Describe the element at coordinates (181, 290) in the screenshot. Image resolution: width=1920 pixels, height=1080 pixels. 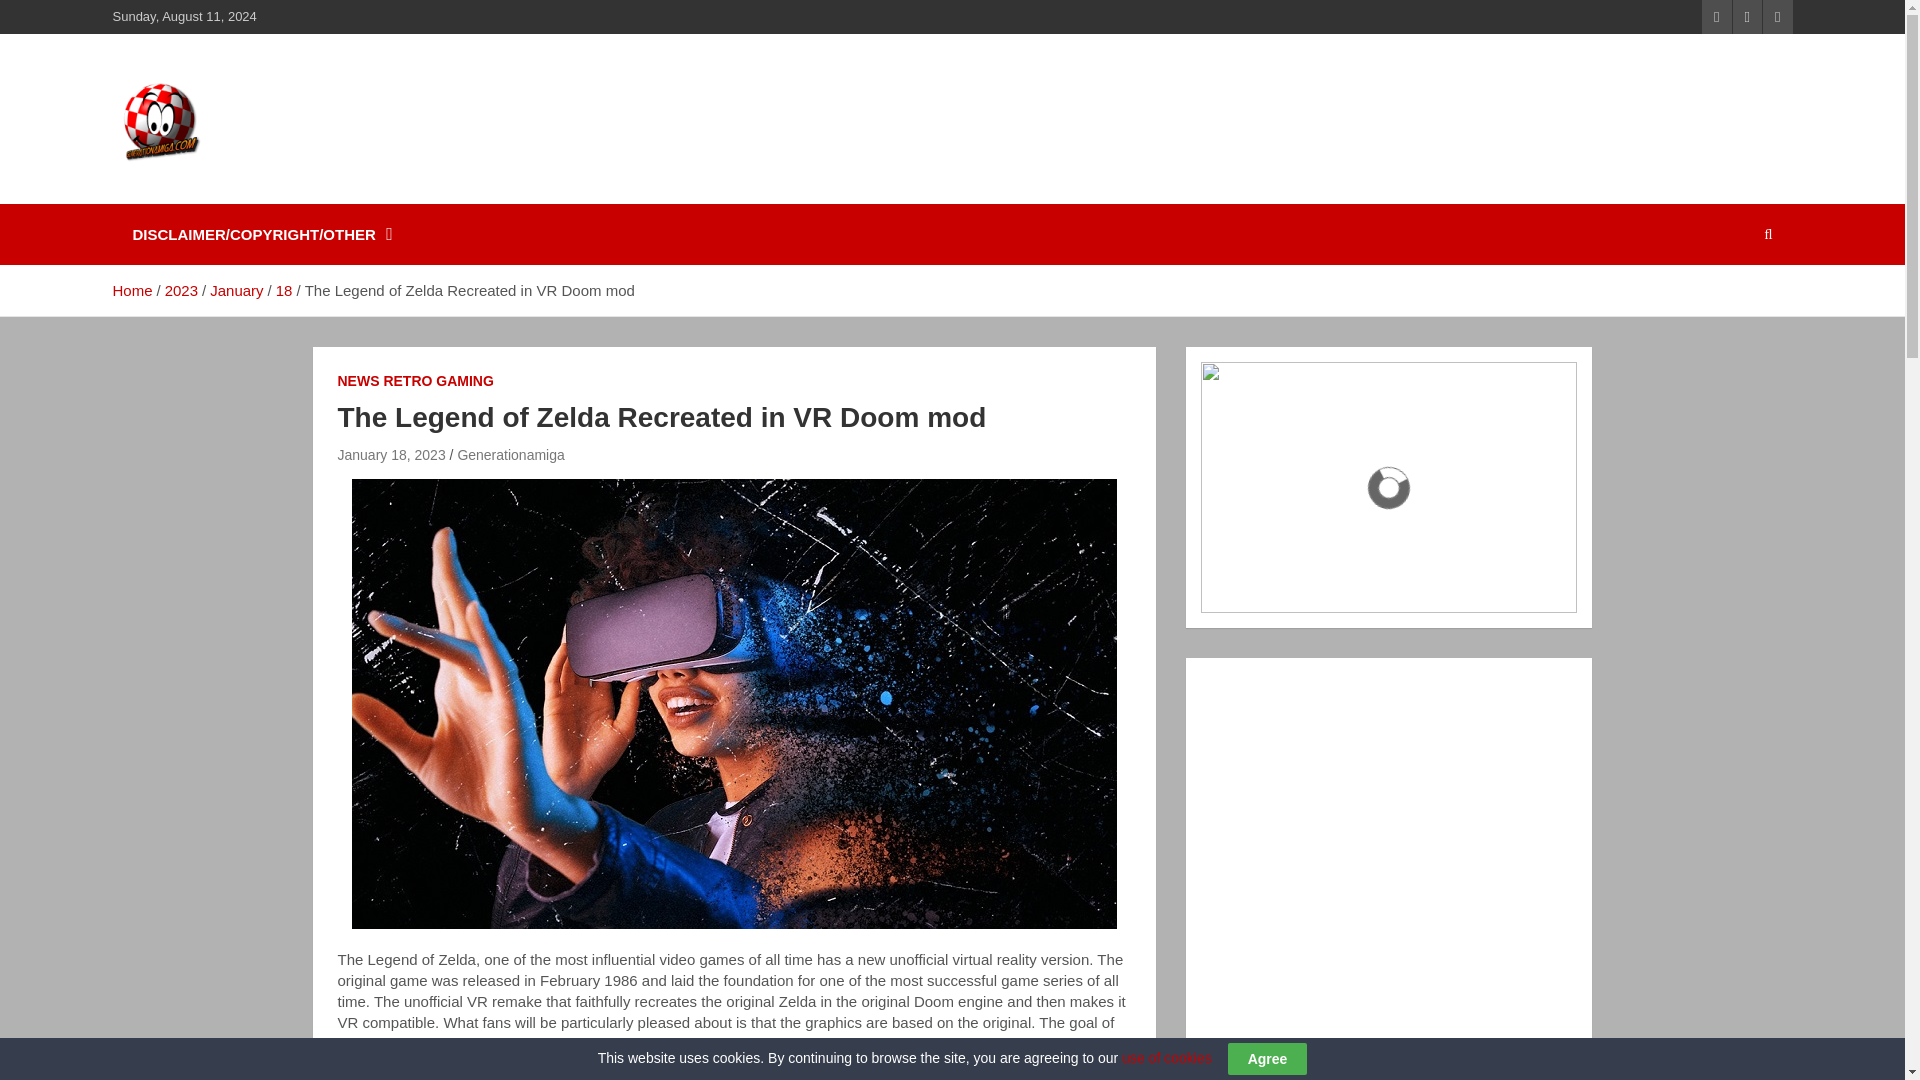
I see `2023` at that location.